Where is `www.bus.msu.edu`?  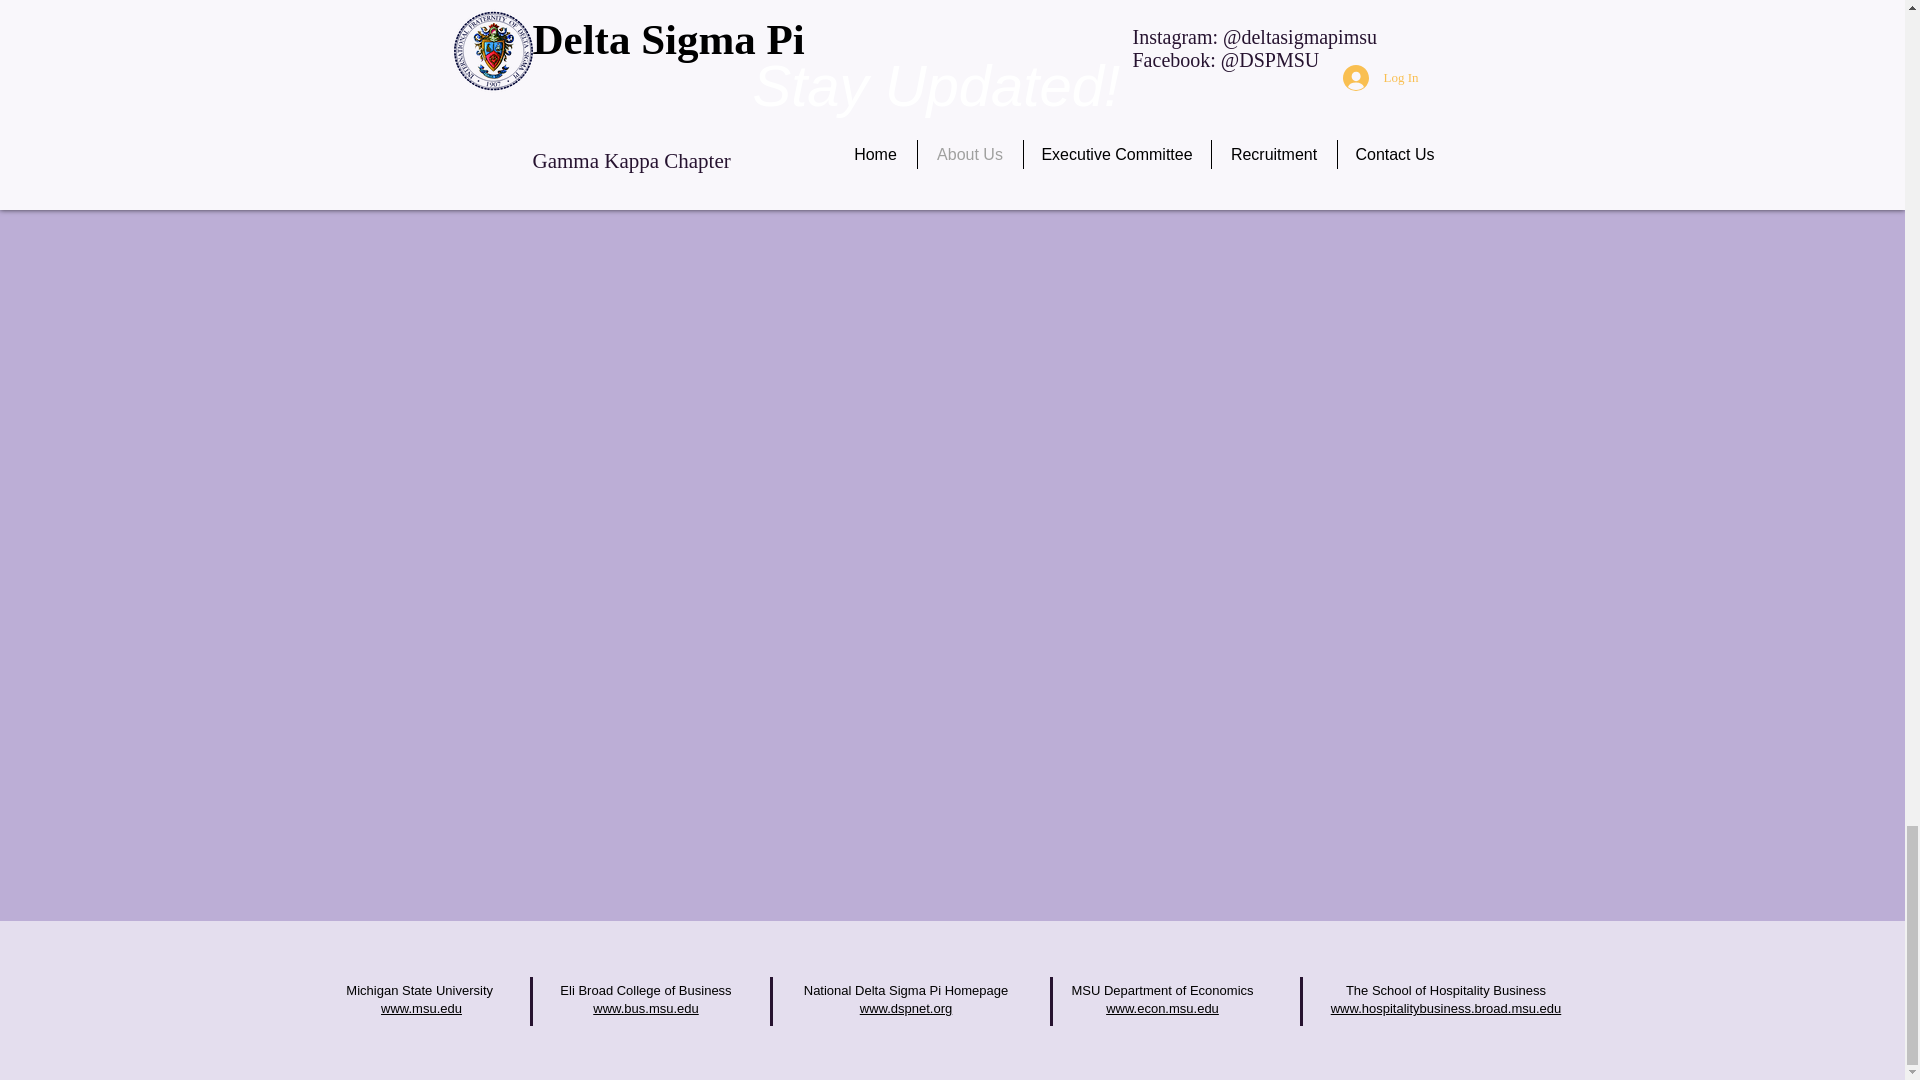 www.bus.msu.edu is located at coordinates (646, 1008).